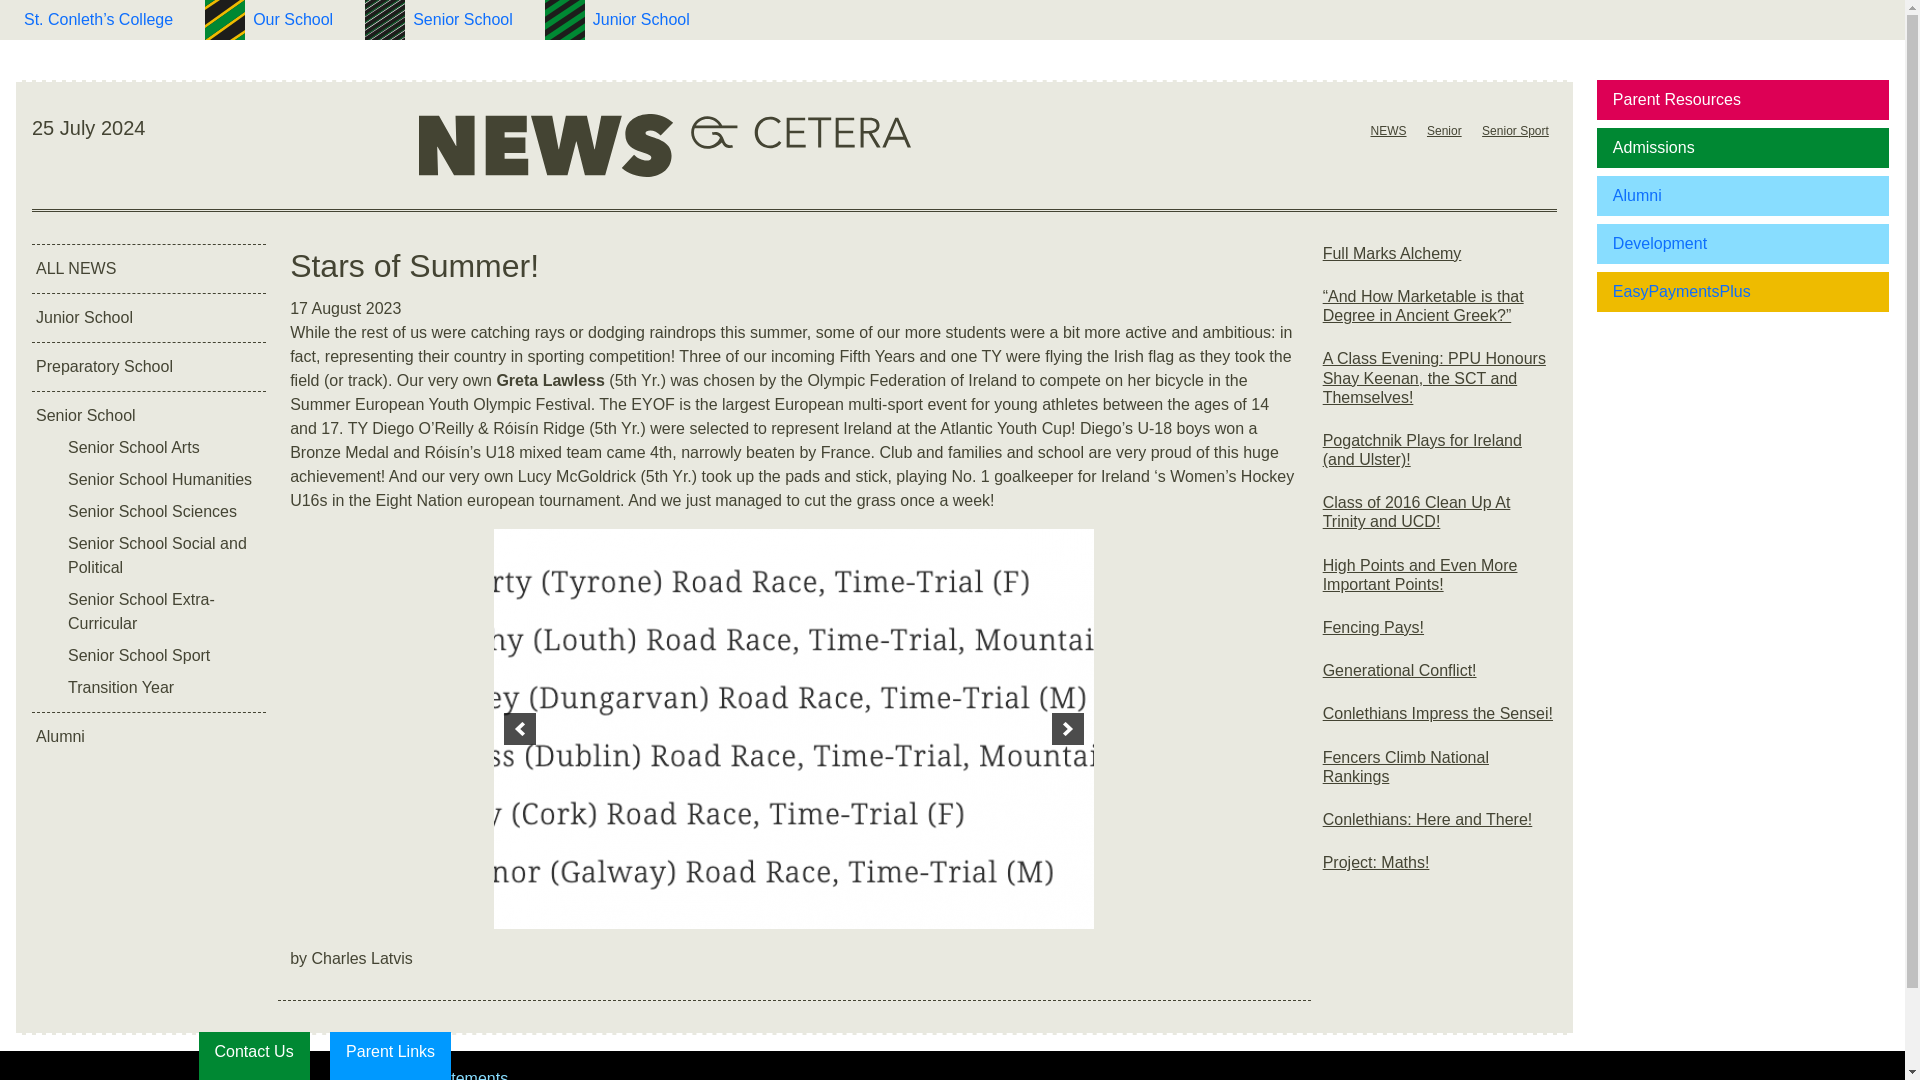 The image size is (1920, 1080). What do you see at coordinates (986, 905) in the screenshot?
I see `5` at bounding box center [986, 905].